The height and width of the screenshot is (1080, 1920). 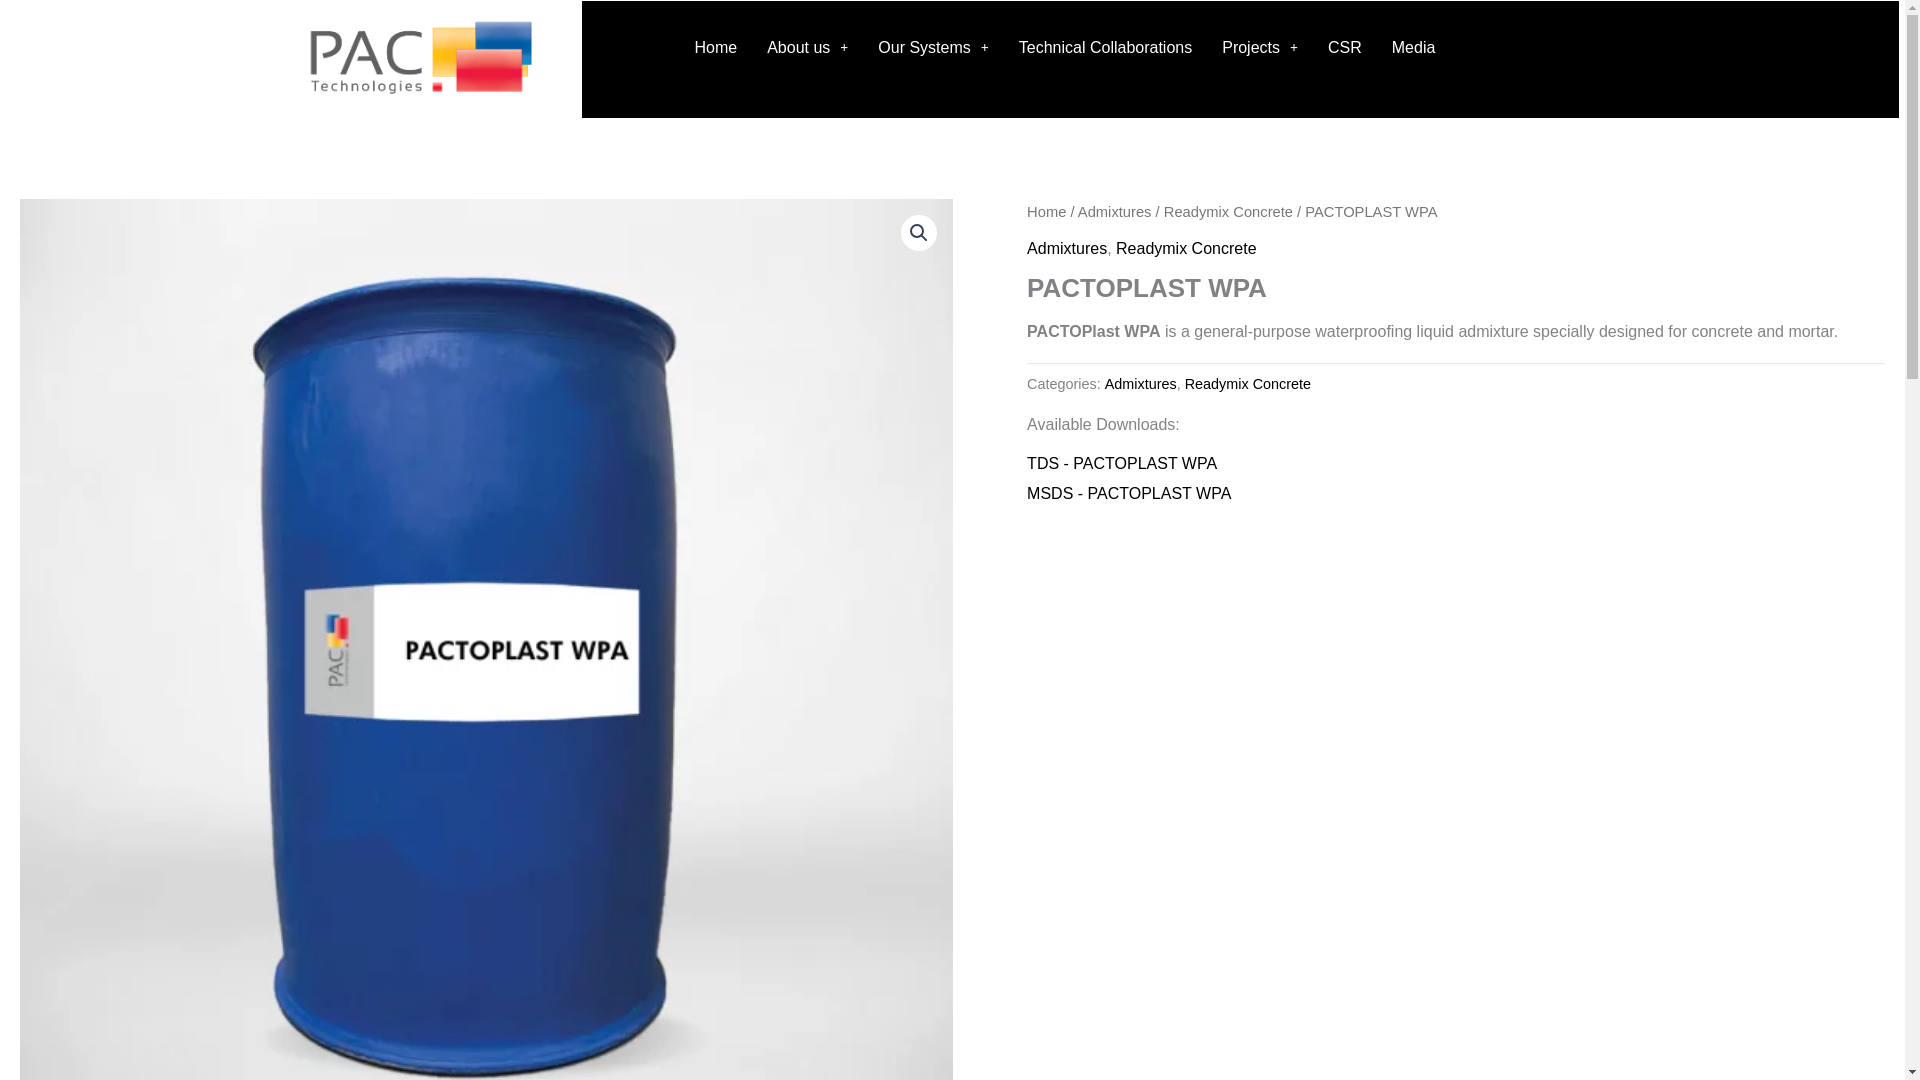 What do you see at coordinates (1114, 212) in the screenshot?
I see `Admixtures` at bounding box center [1114, 212].